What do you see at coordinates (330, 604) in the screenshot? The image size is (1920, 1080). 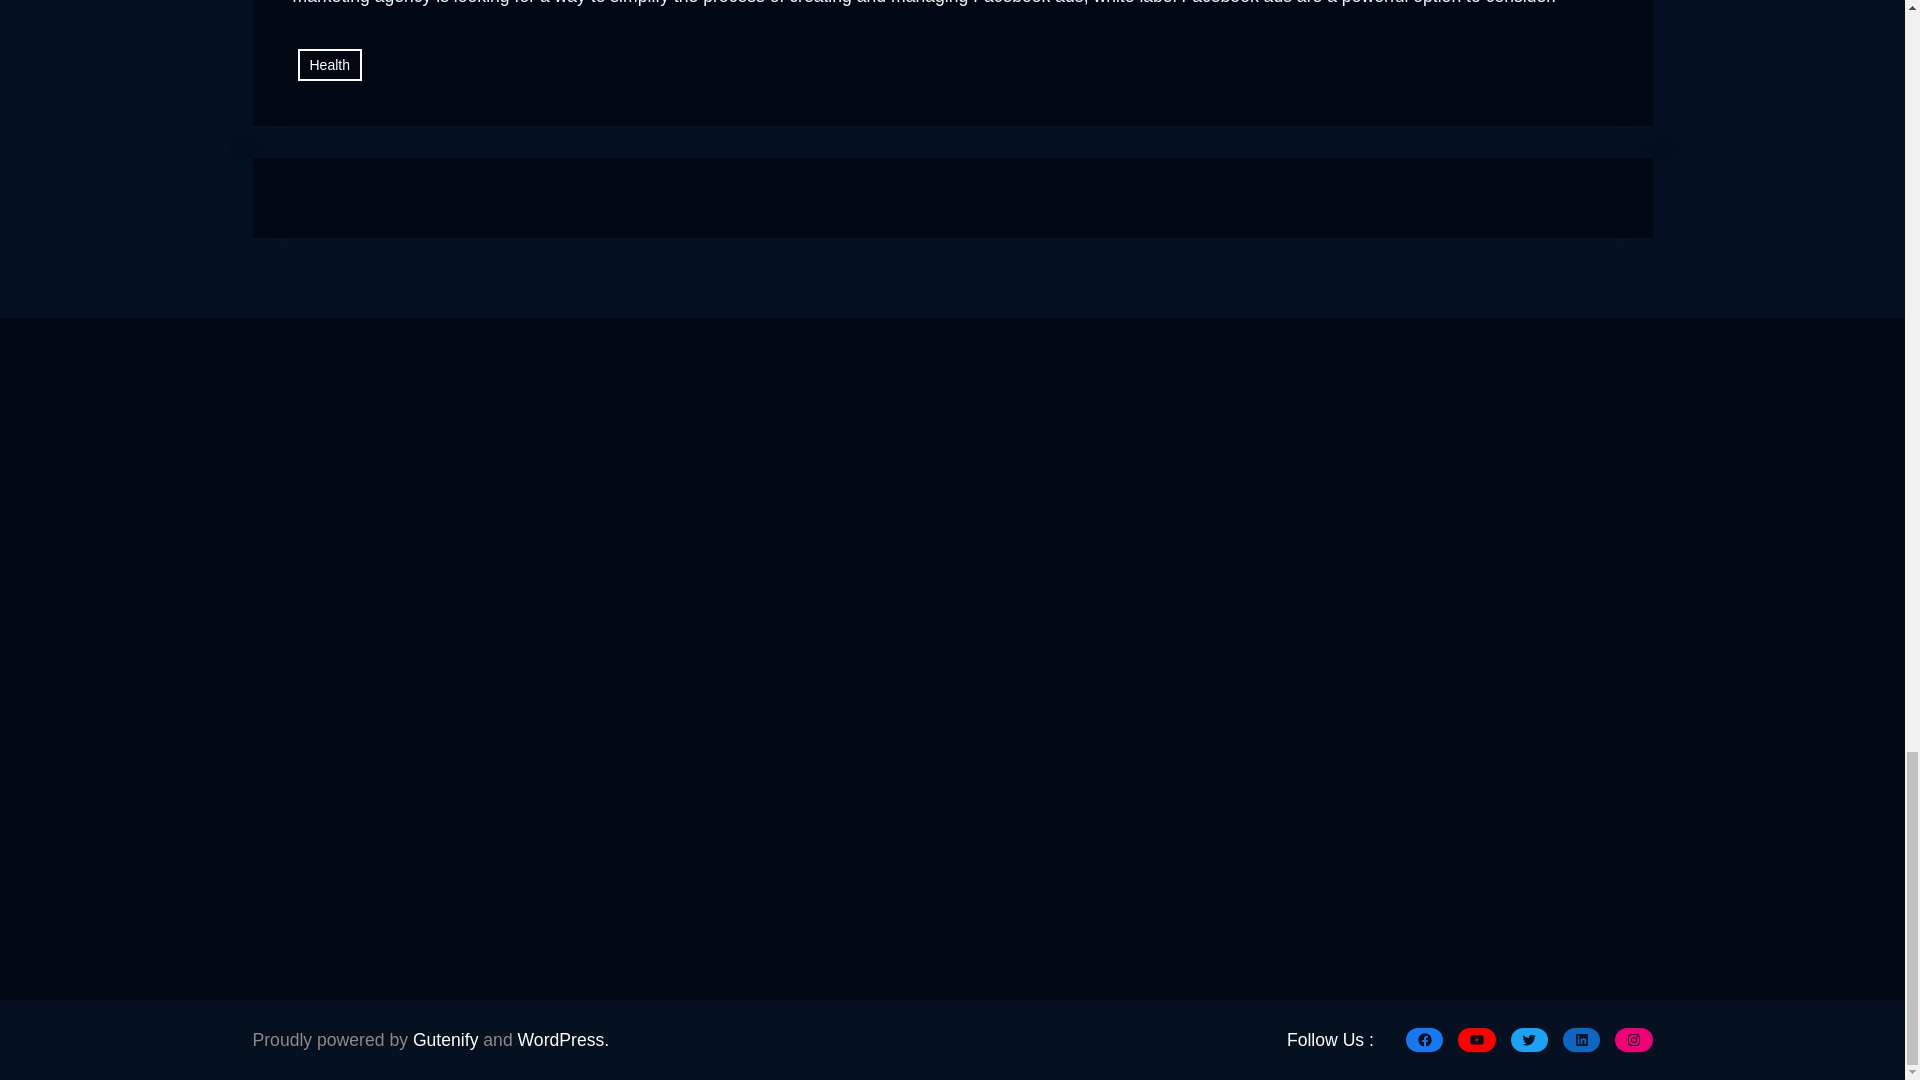 I see `Health` at bounding box center [330, 604].